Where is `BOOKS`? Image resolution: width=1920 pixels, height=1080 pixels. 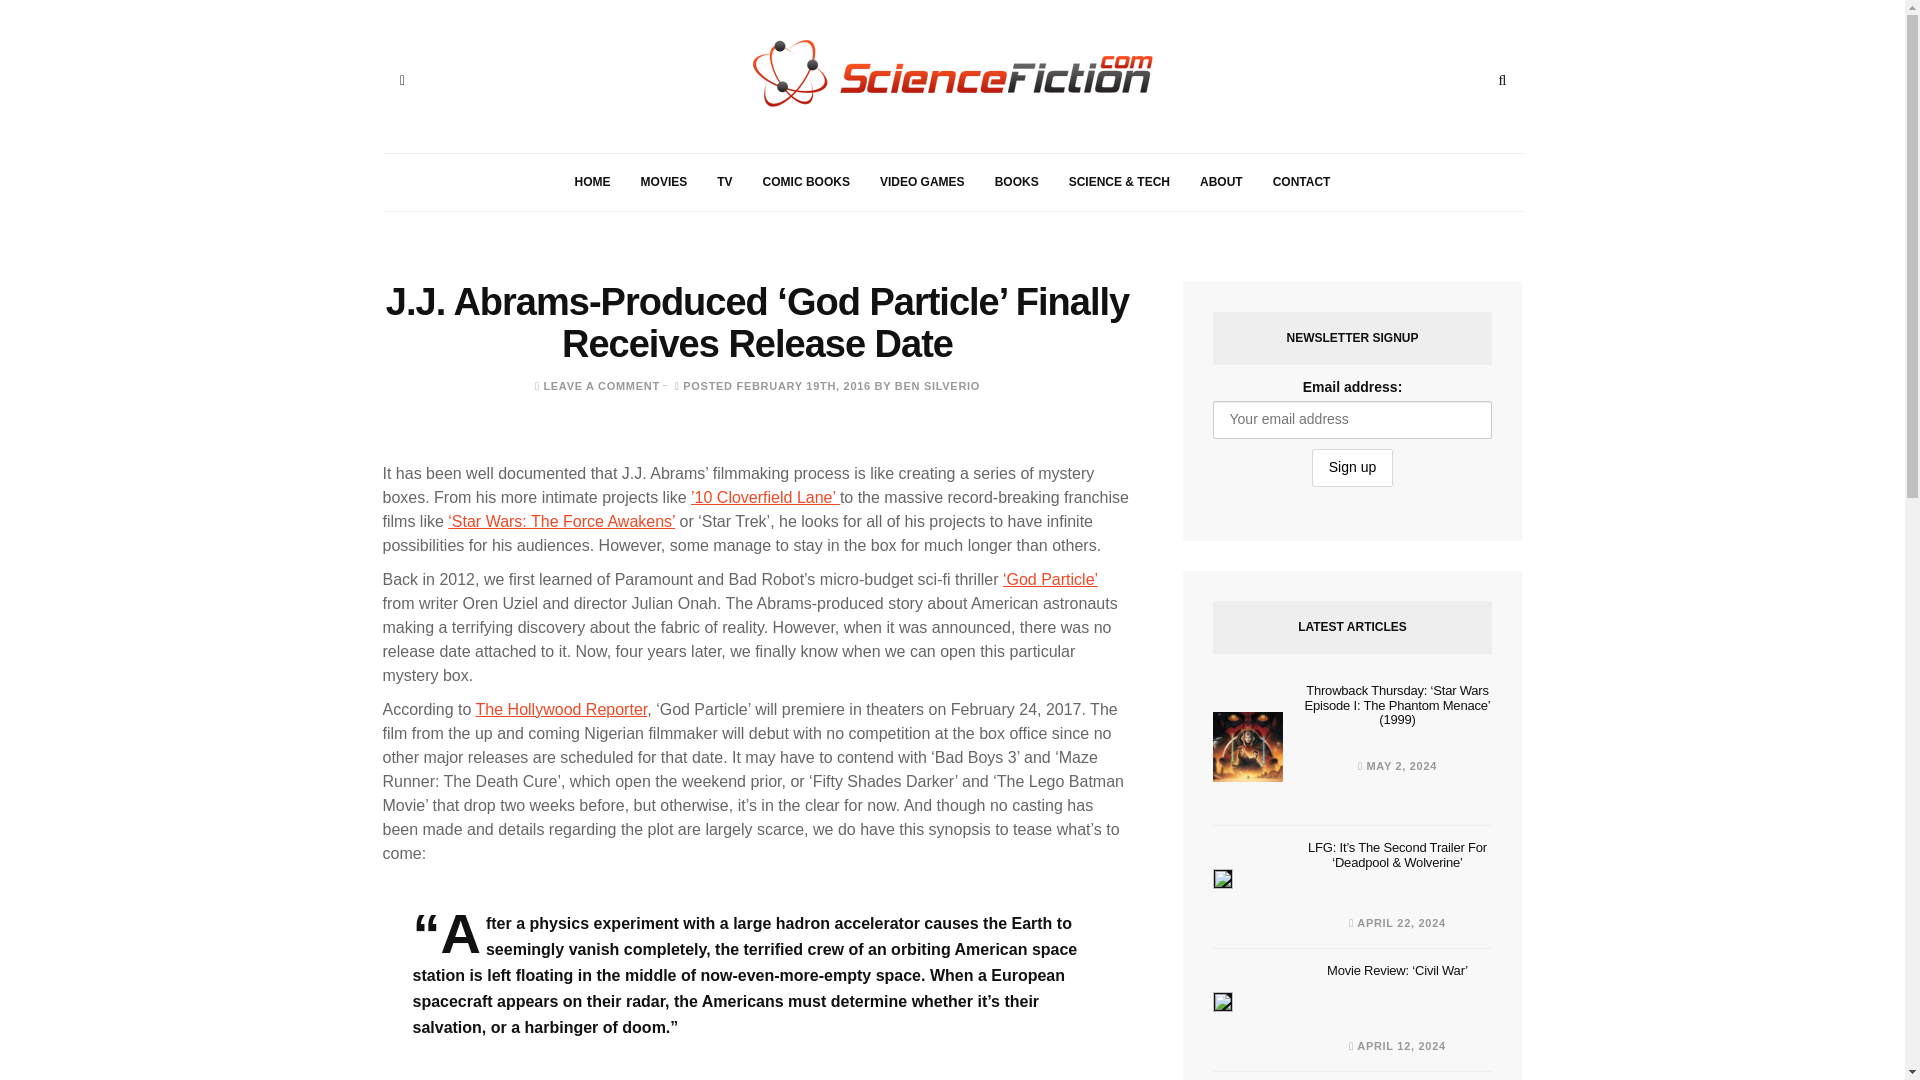
BOOKS is located at coordinates (1016, 182).